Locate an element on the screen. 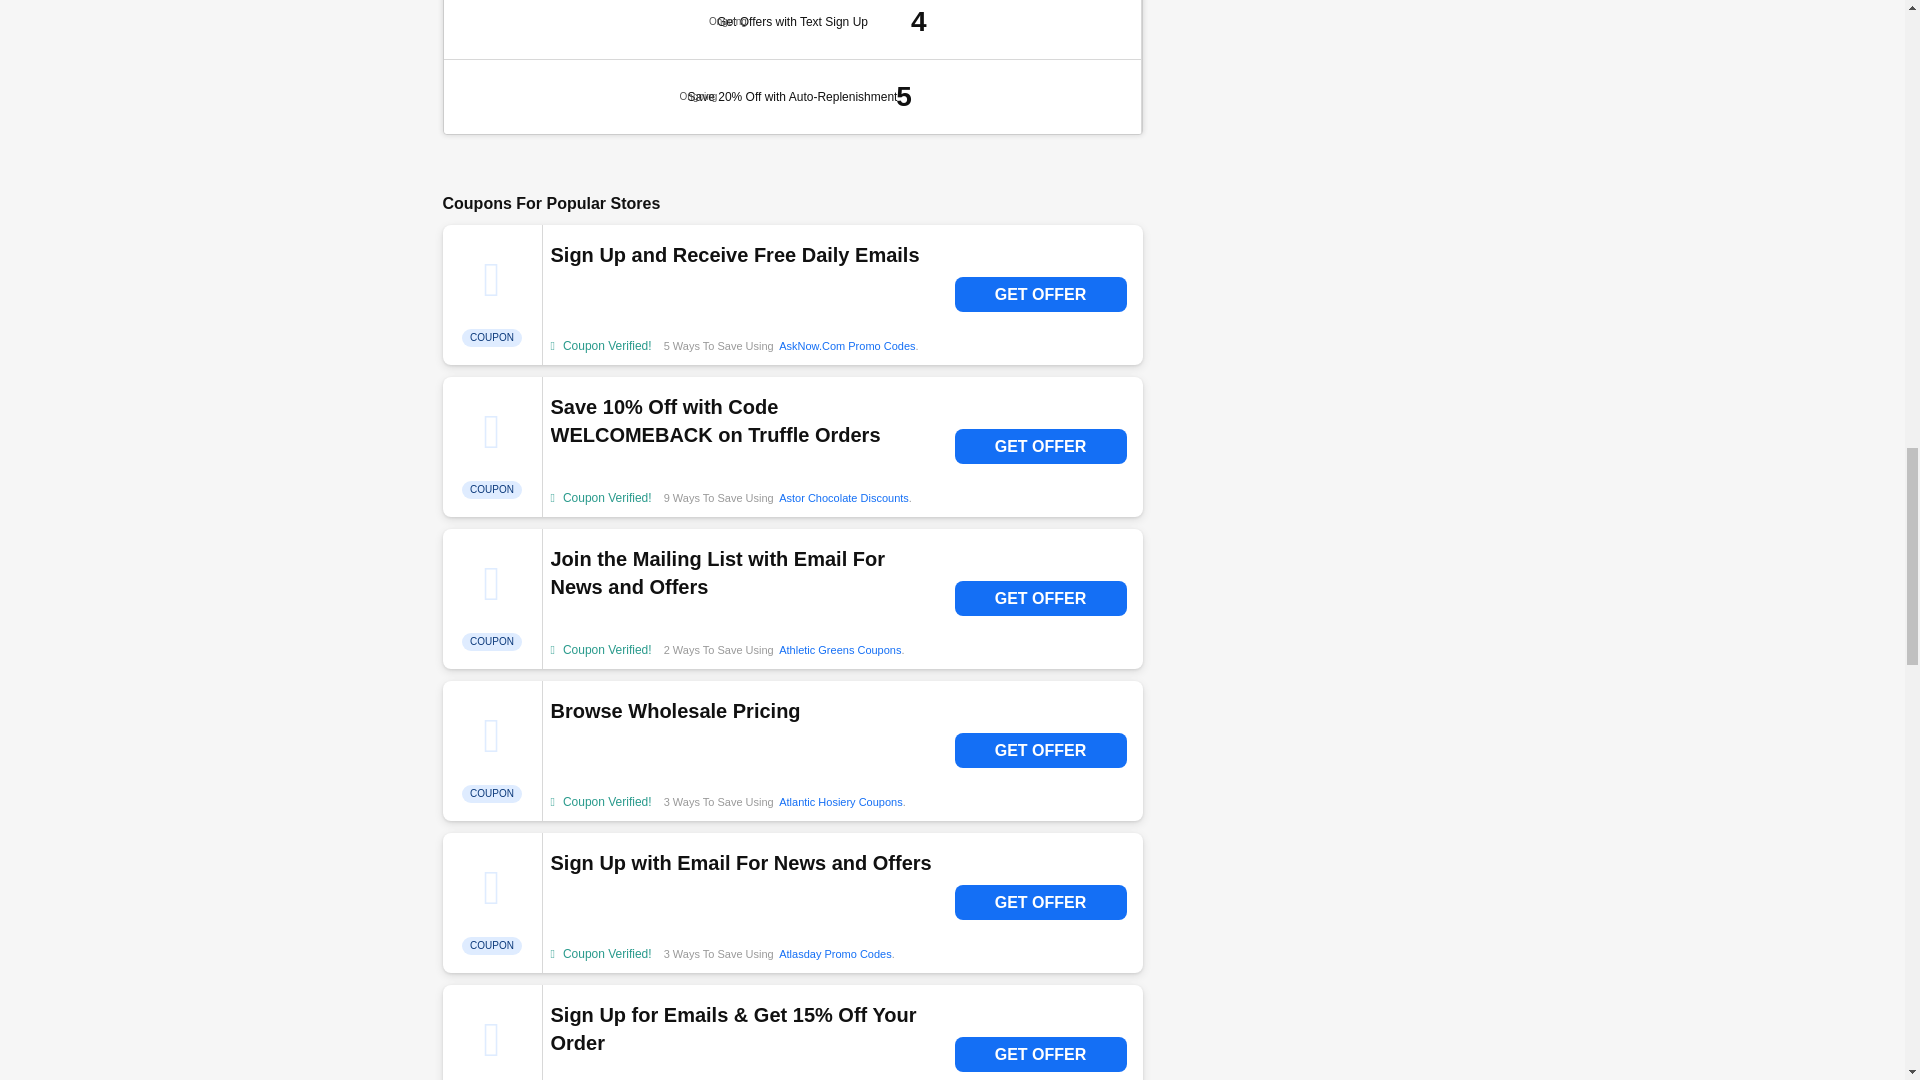 This screenshot has width=1920, height=1080. Astor Chocolate Discounts is located at coordinates (844, 498).